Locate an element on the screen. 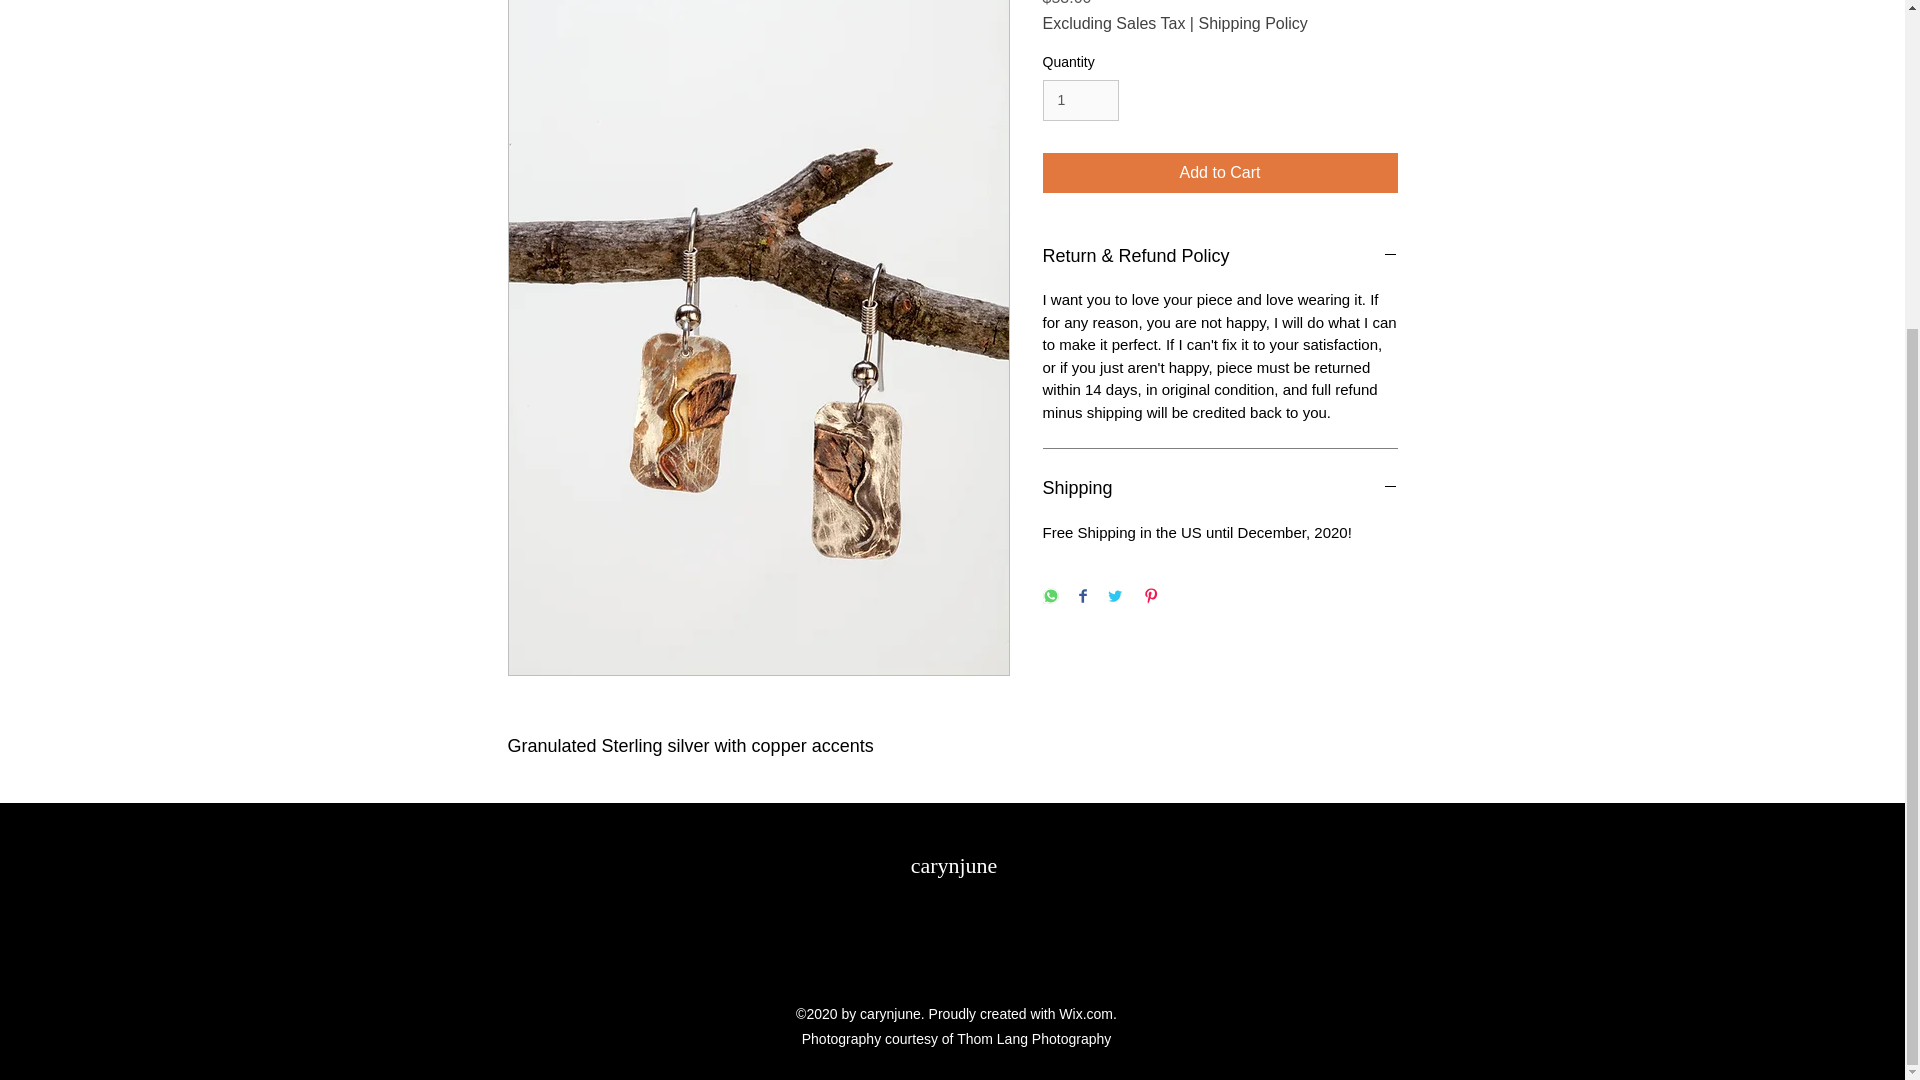 The image size is (1920, 1080). 1 is located at coordinates (1080, 100).